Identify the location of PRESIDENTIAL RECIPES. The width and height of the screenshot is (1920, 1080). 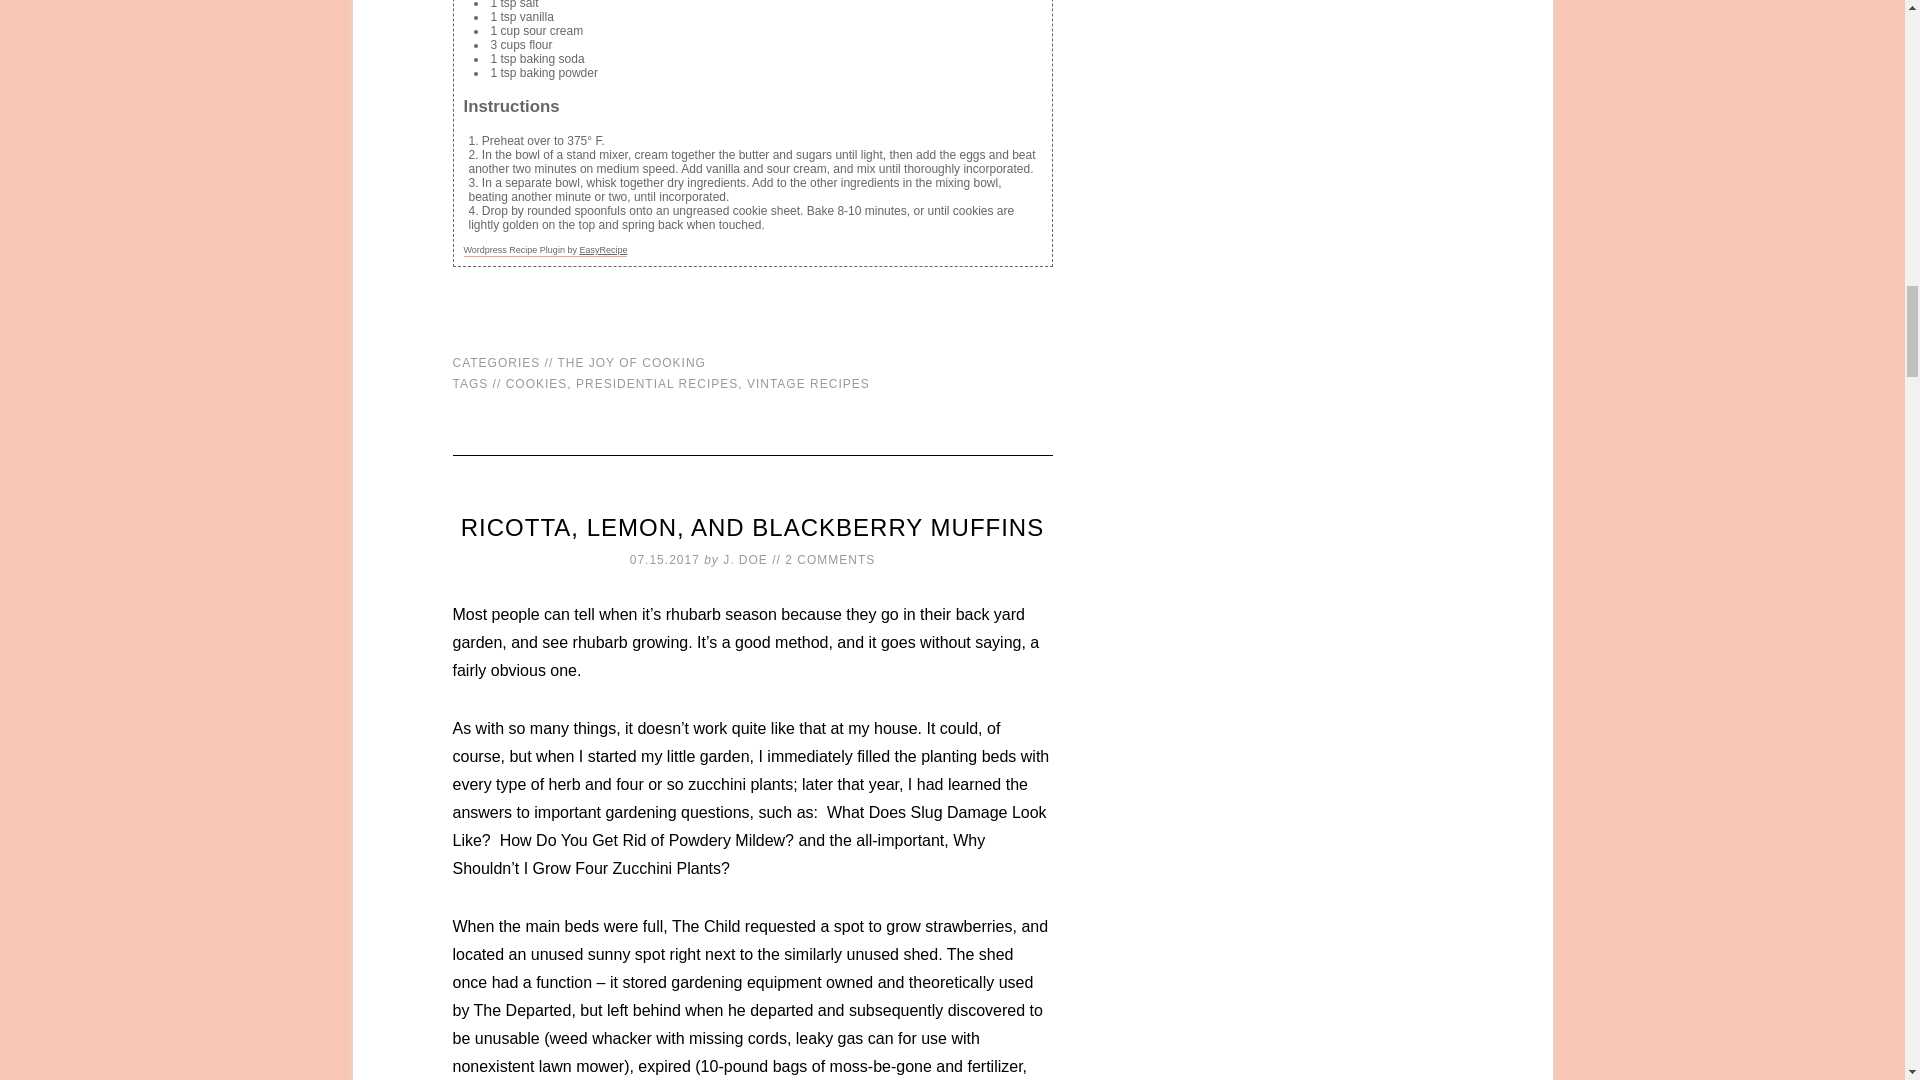
(656, 383).